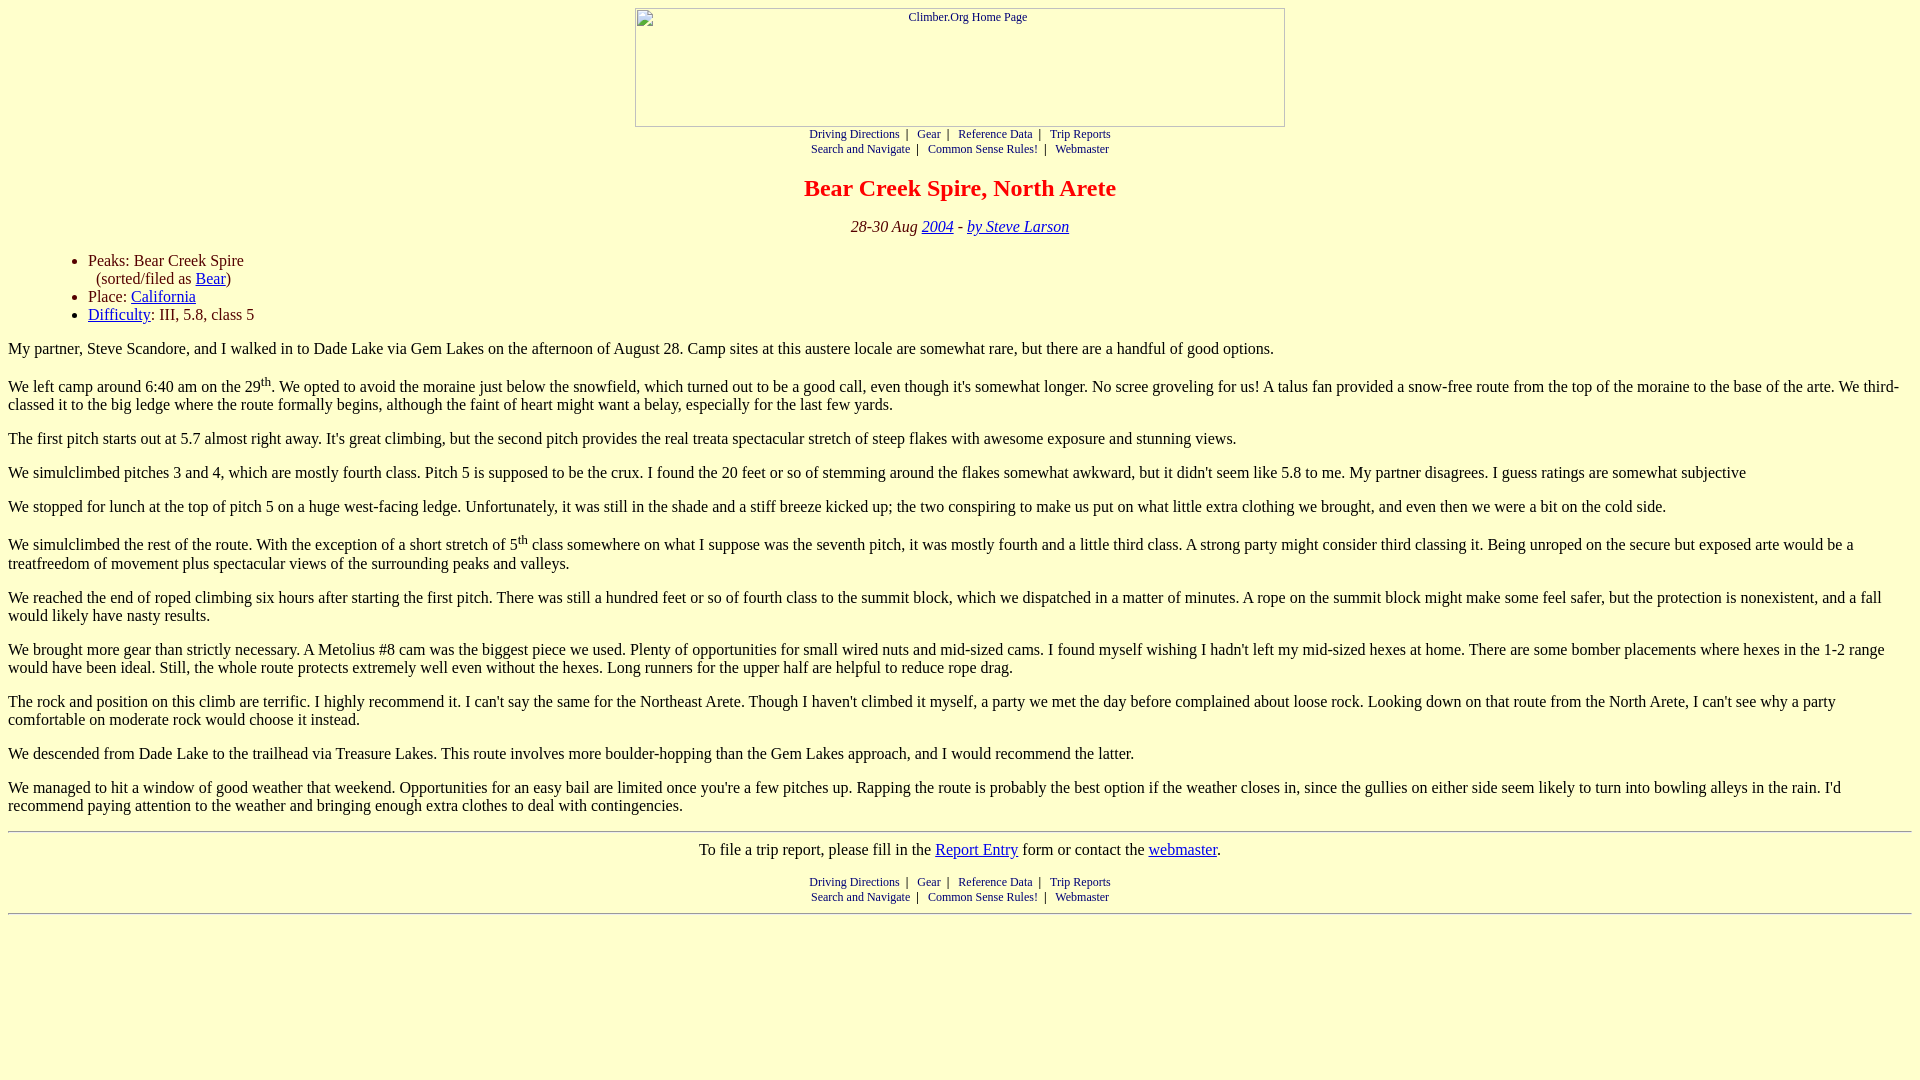 Image resolution: width=1920 pixels, height=1080 pixels. What do you see at coordinates (853, 881) in the screenshot?
I see `Driving Directions` at bounding box center [853, 881].